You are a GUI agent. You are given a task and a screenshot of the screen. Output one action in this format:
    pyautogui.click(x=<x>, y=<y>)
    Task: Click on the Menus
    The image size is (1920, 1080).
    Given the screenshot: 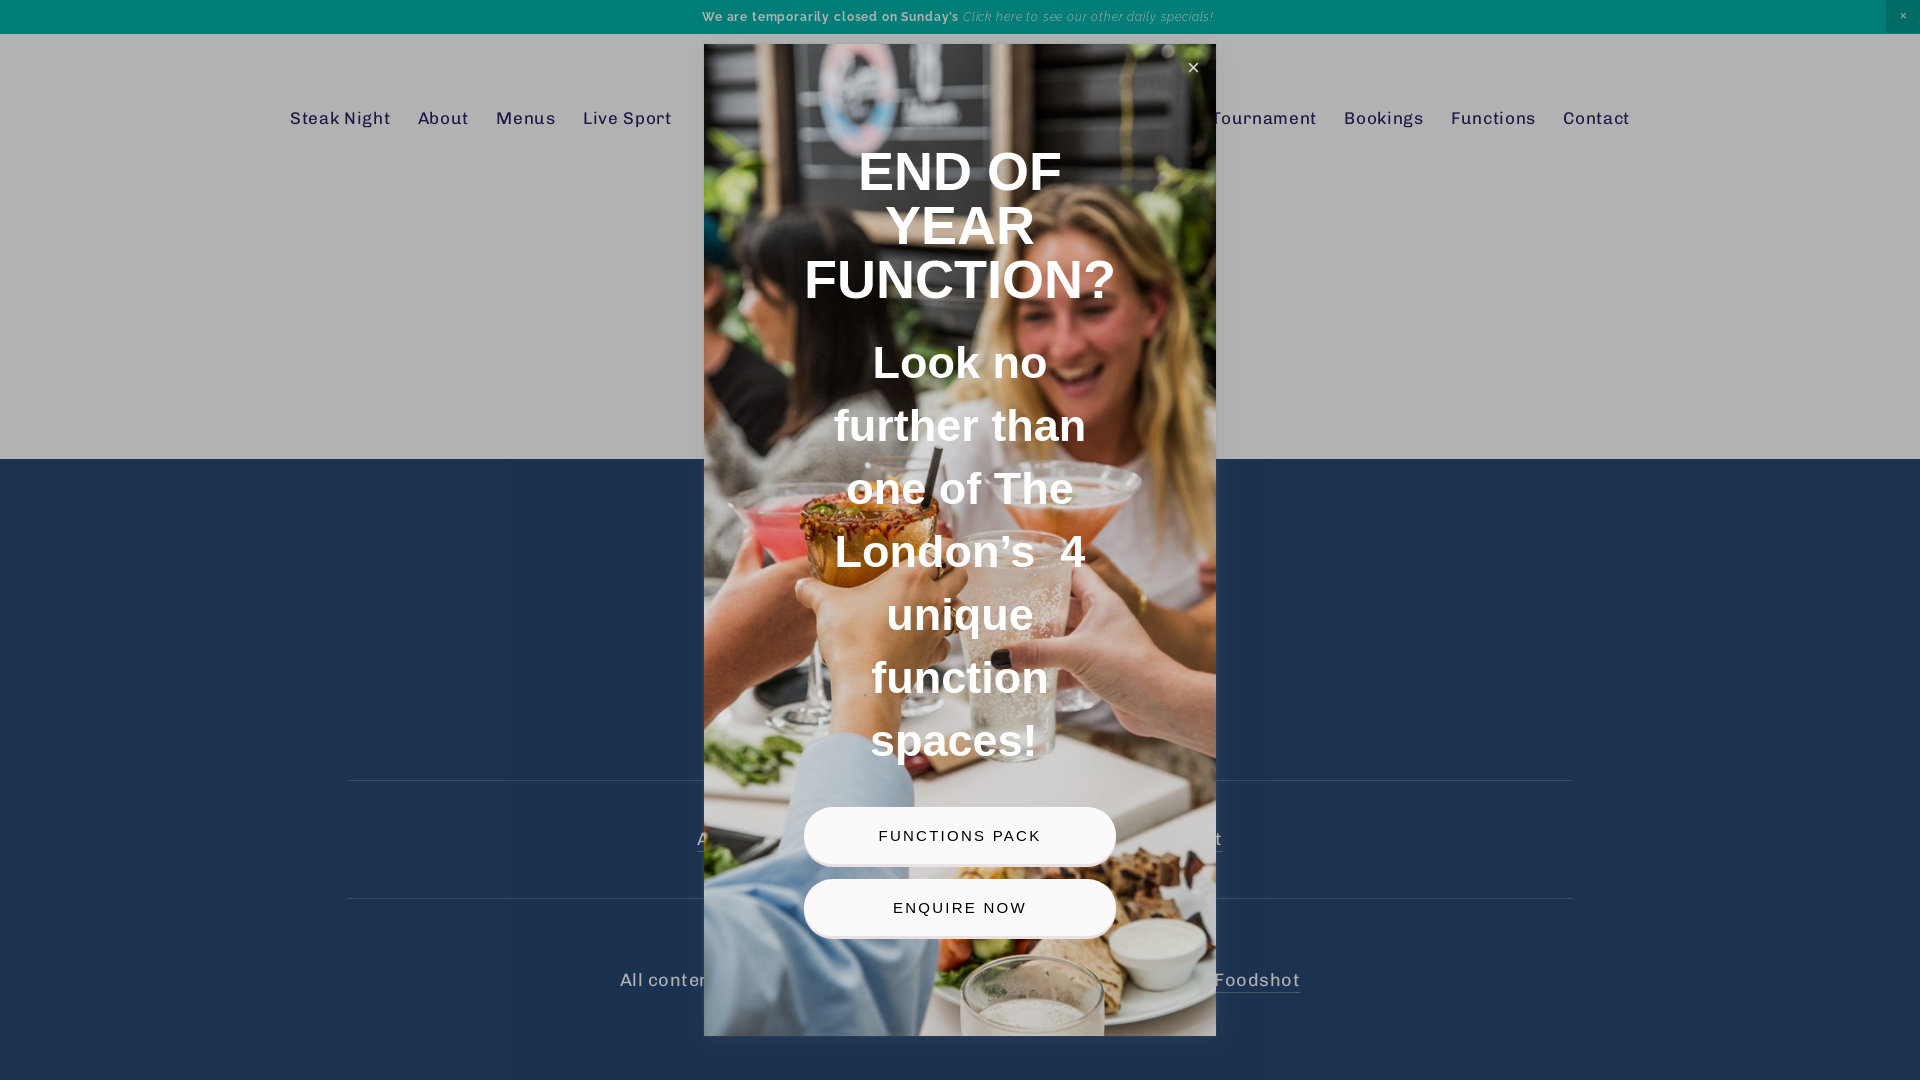 What is the action you would take?
    pyautogui.click(x=526, y=119)
    